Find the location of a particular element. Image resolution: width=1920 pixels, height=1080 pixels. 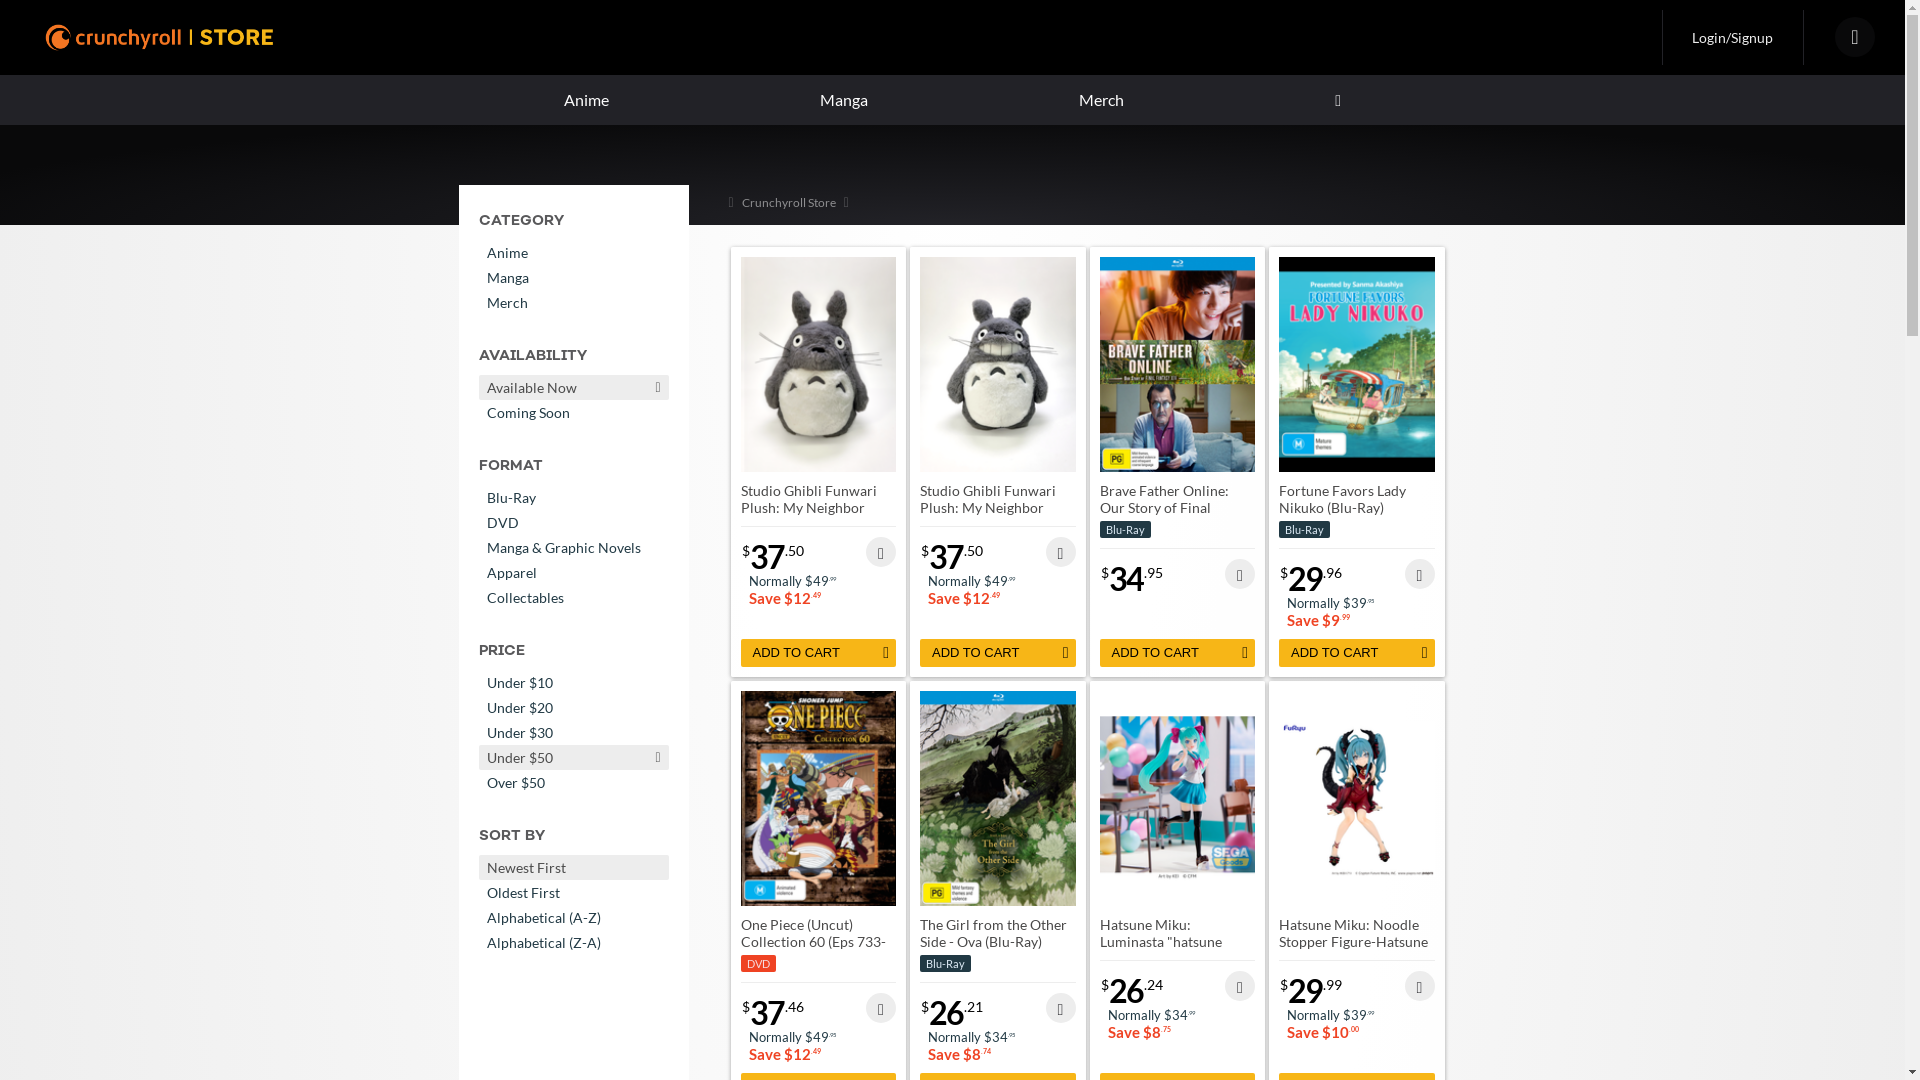

ADD TO CART is located at coordinates (818, 653).